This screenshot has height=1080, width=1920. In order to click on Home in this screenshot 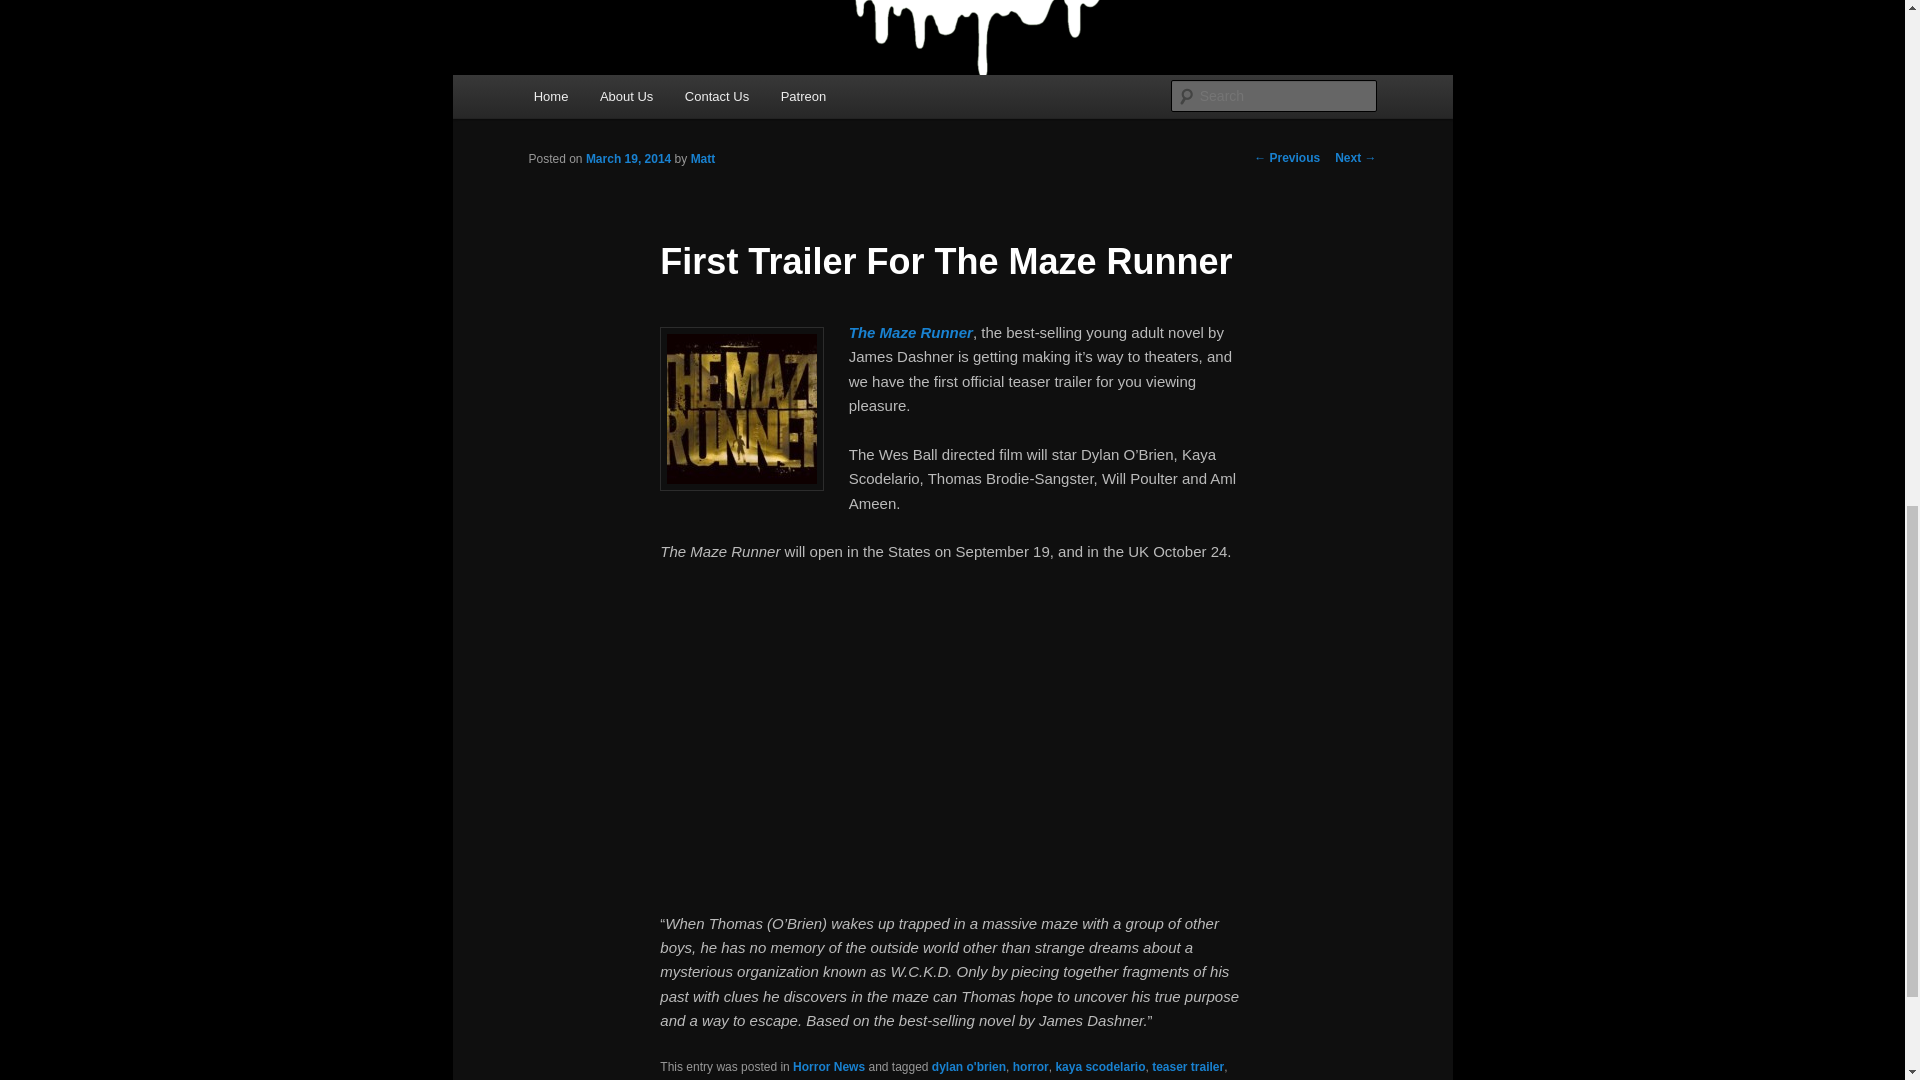, I will do `click(550, 96)`.